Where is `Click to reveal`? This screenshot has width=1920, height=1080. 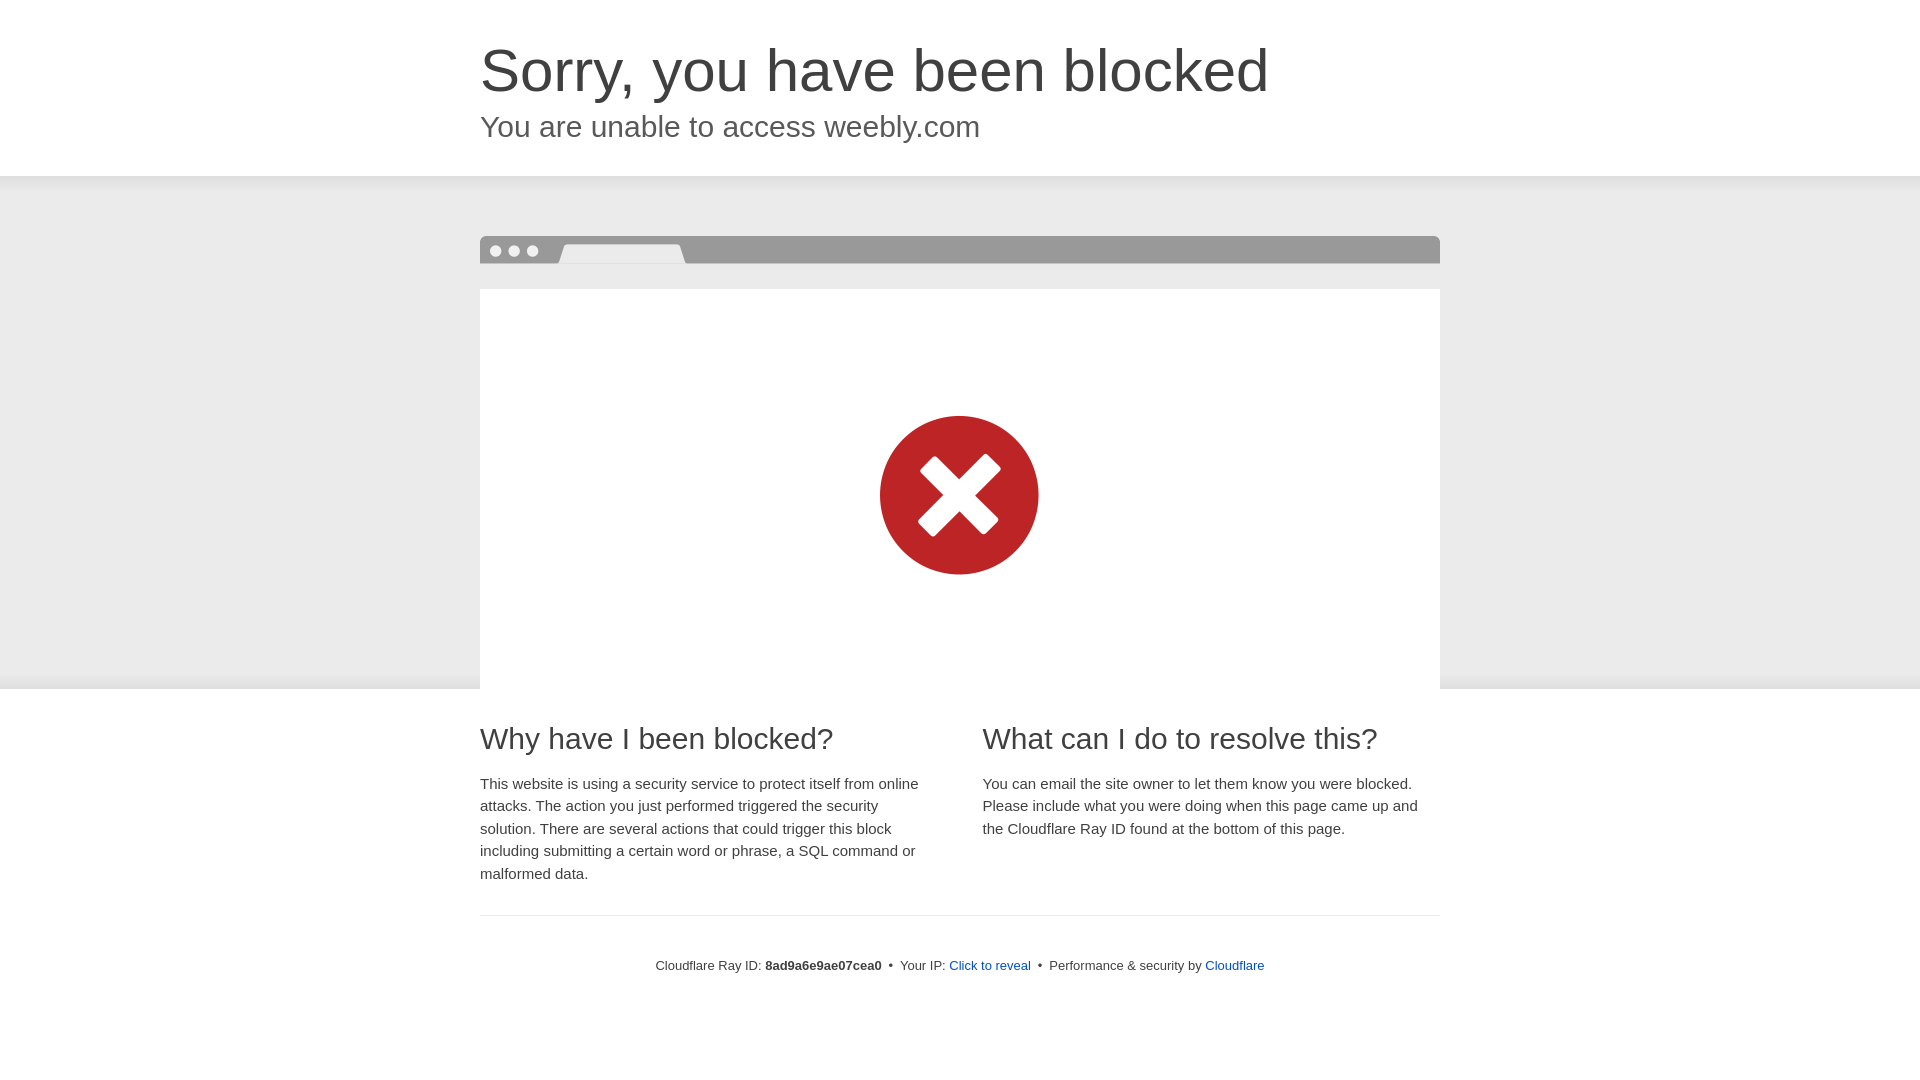
Click to reveal is located at coordinates (990, 966).